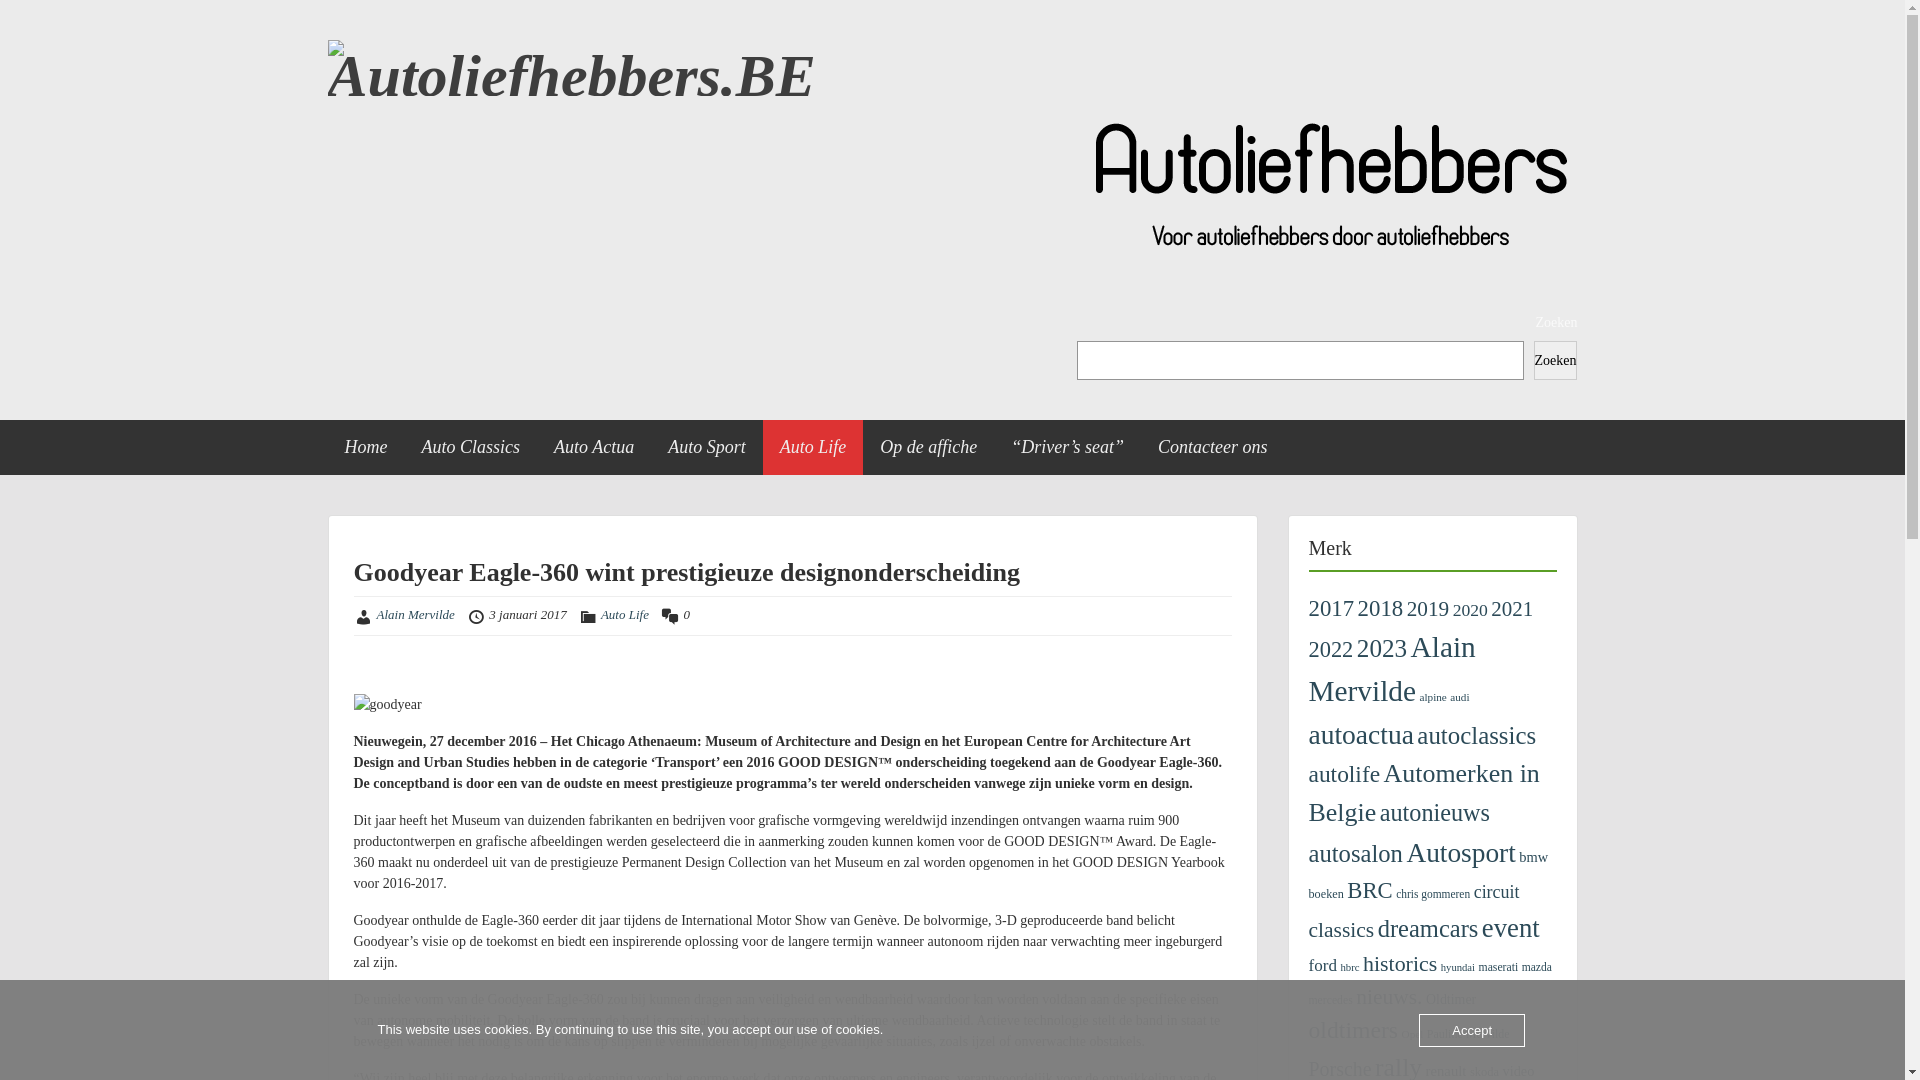 Image resolution: width=1920 pixels, height=1080 pixels. Describe the element at coordinates (1400, 964) in the screenshot. I see `historics` at that location.